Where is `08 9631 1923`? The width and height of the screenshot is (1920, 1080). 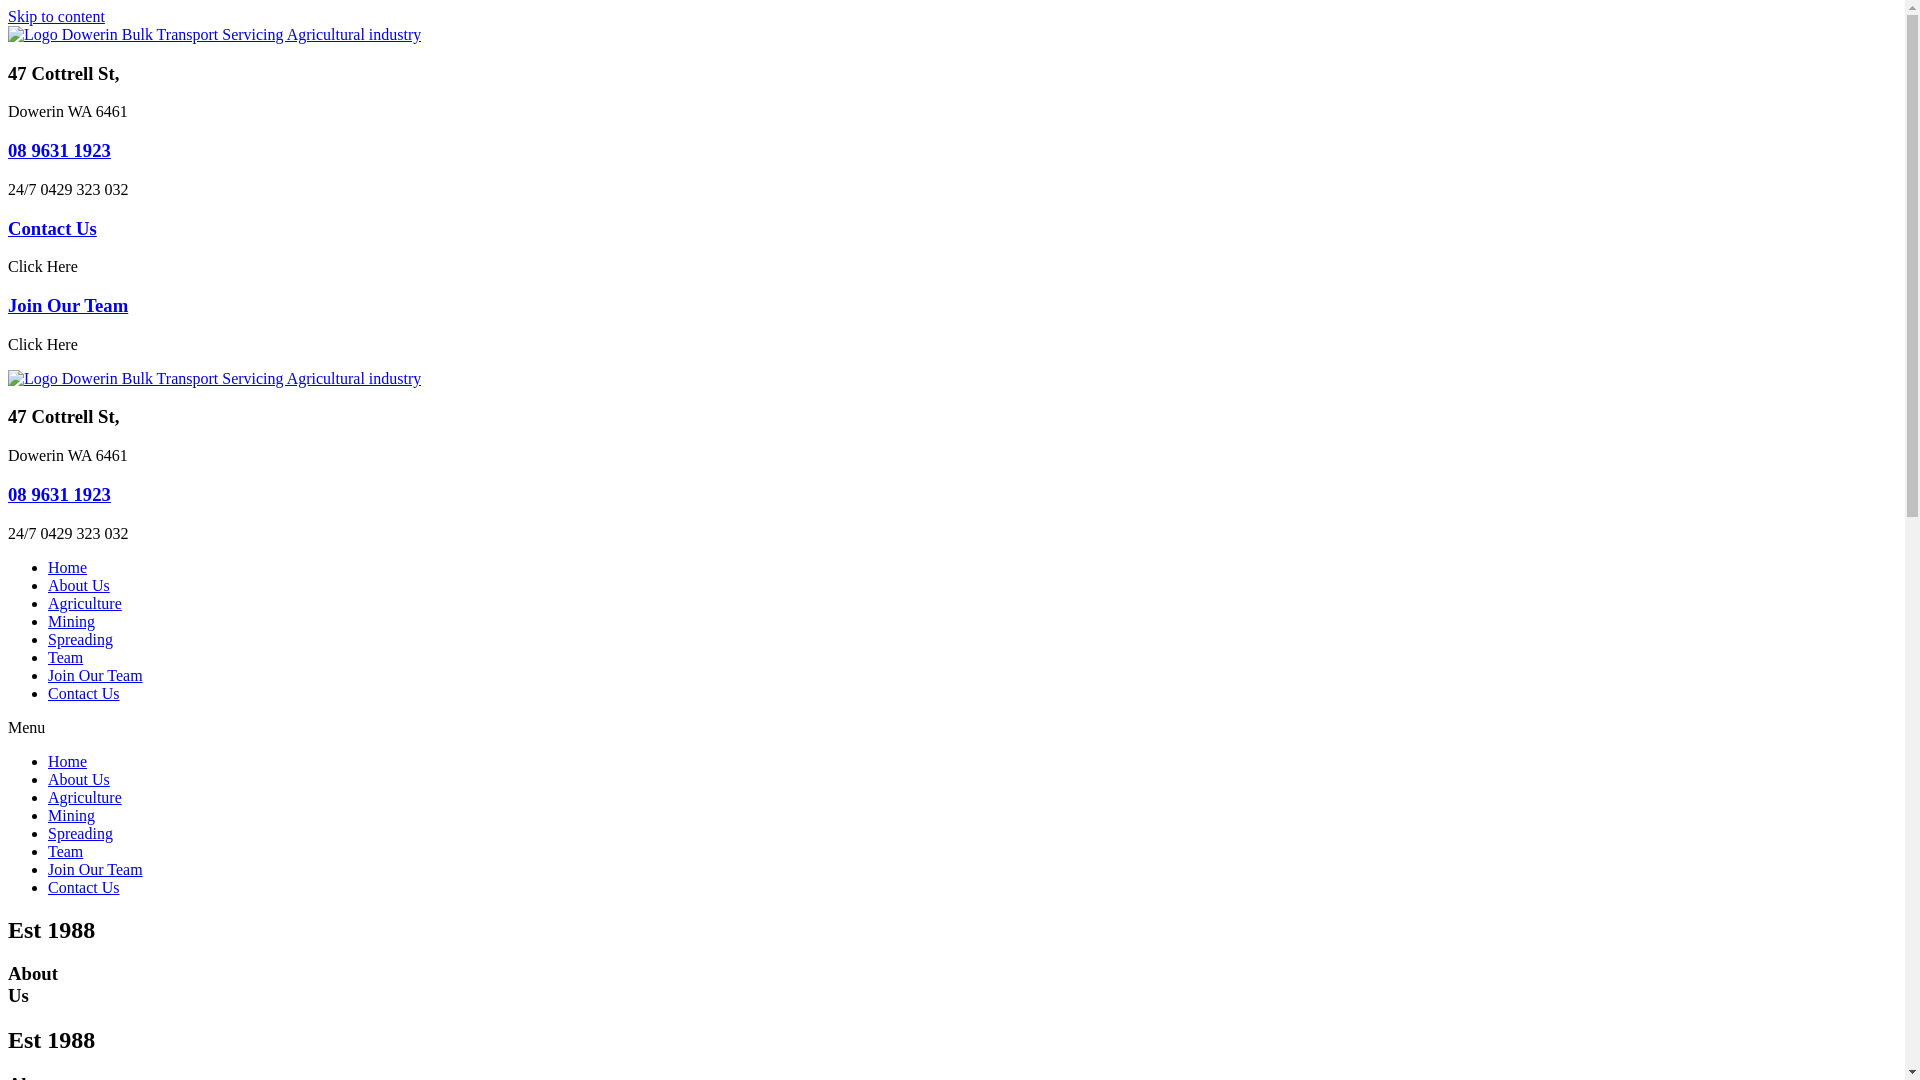 08 9631 1923 is located at coordinates (60, 150).